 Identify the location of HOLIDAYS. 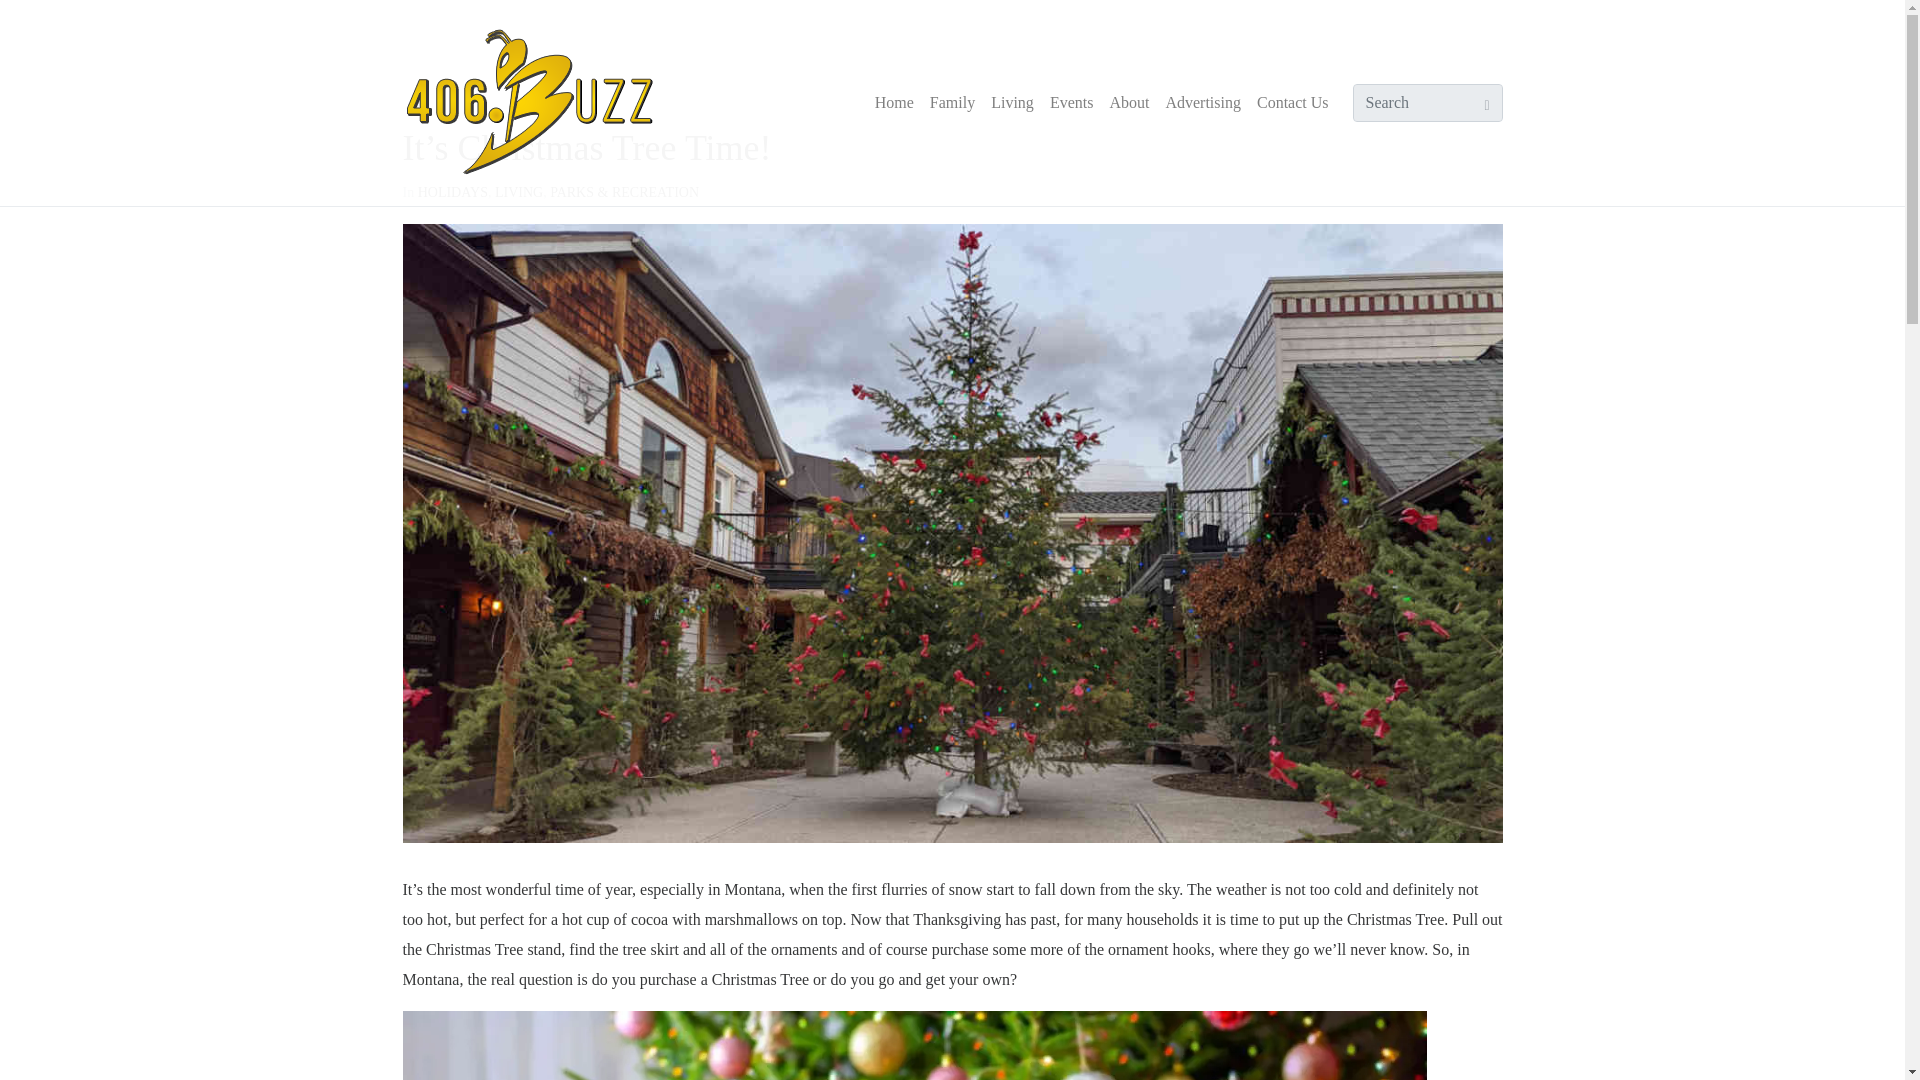
(452, 192).